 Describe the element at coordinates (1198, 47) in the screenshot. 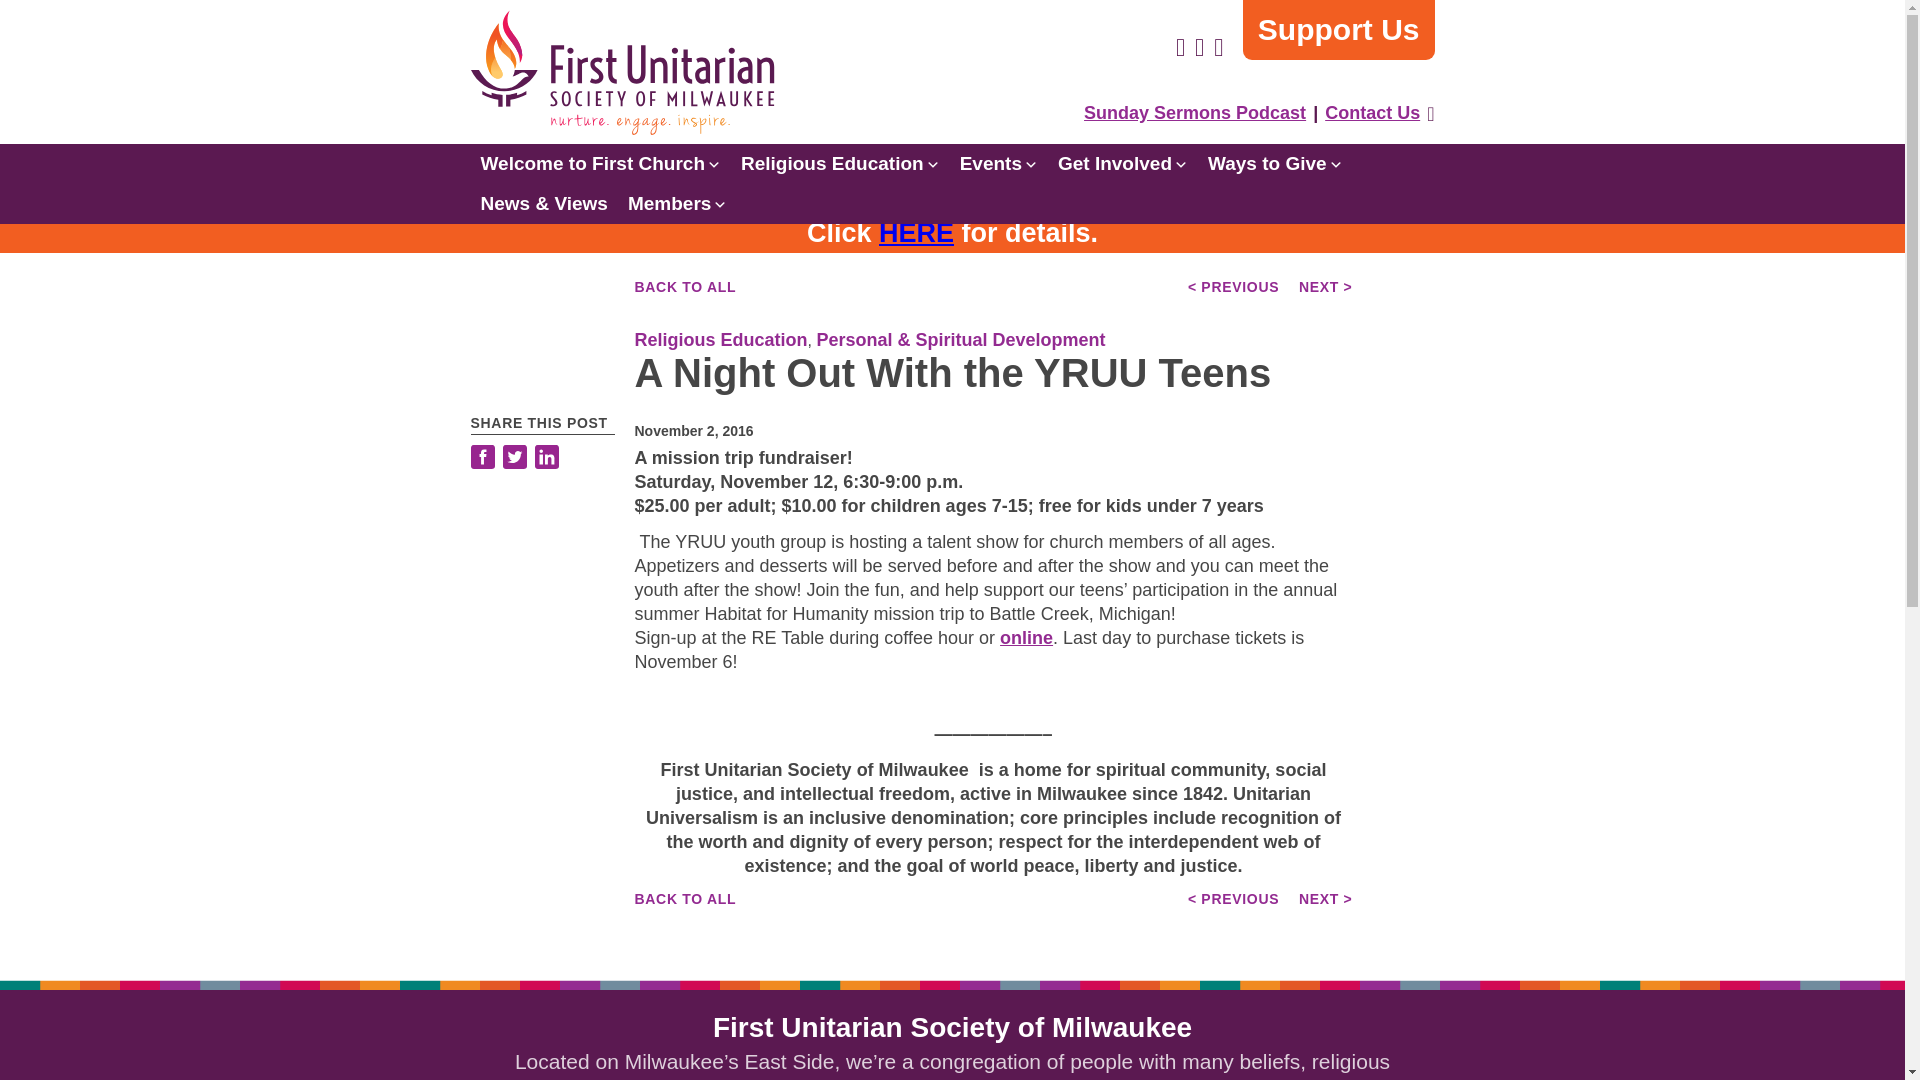

I see `Visit us on Instagram` at that location.